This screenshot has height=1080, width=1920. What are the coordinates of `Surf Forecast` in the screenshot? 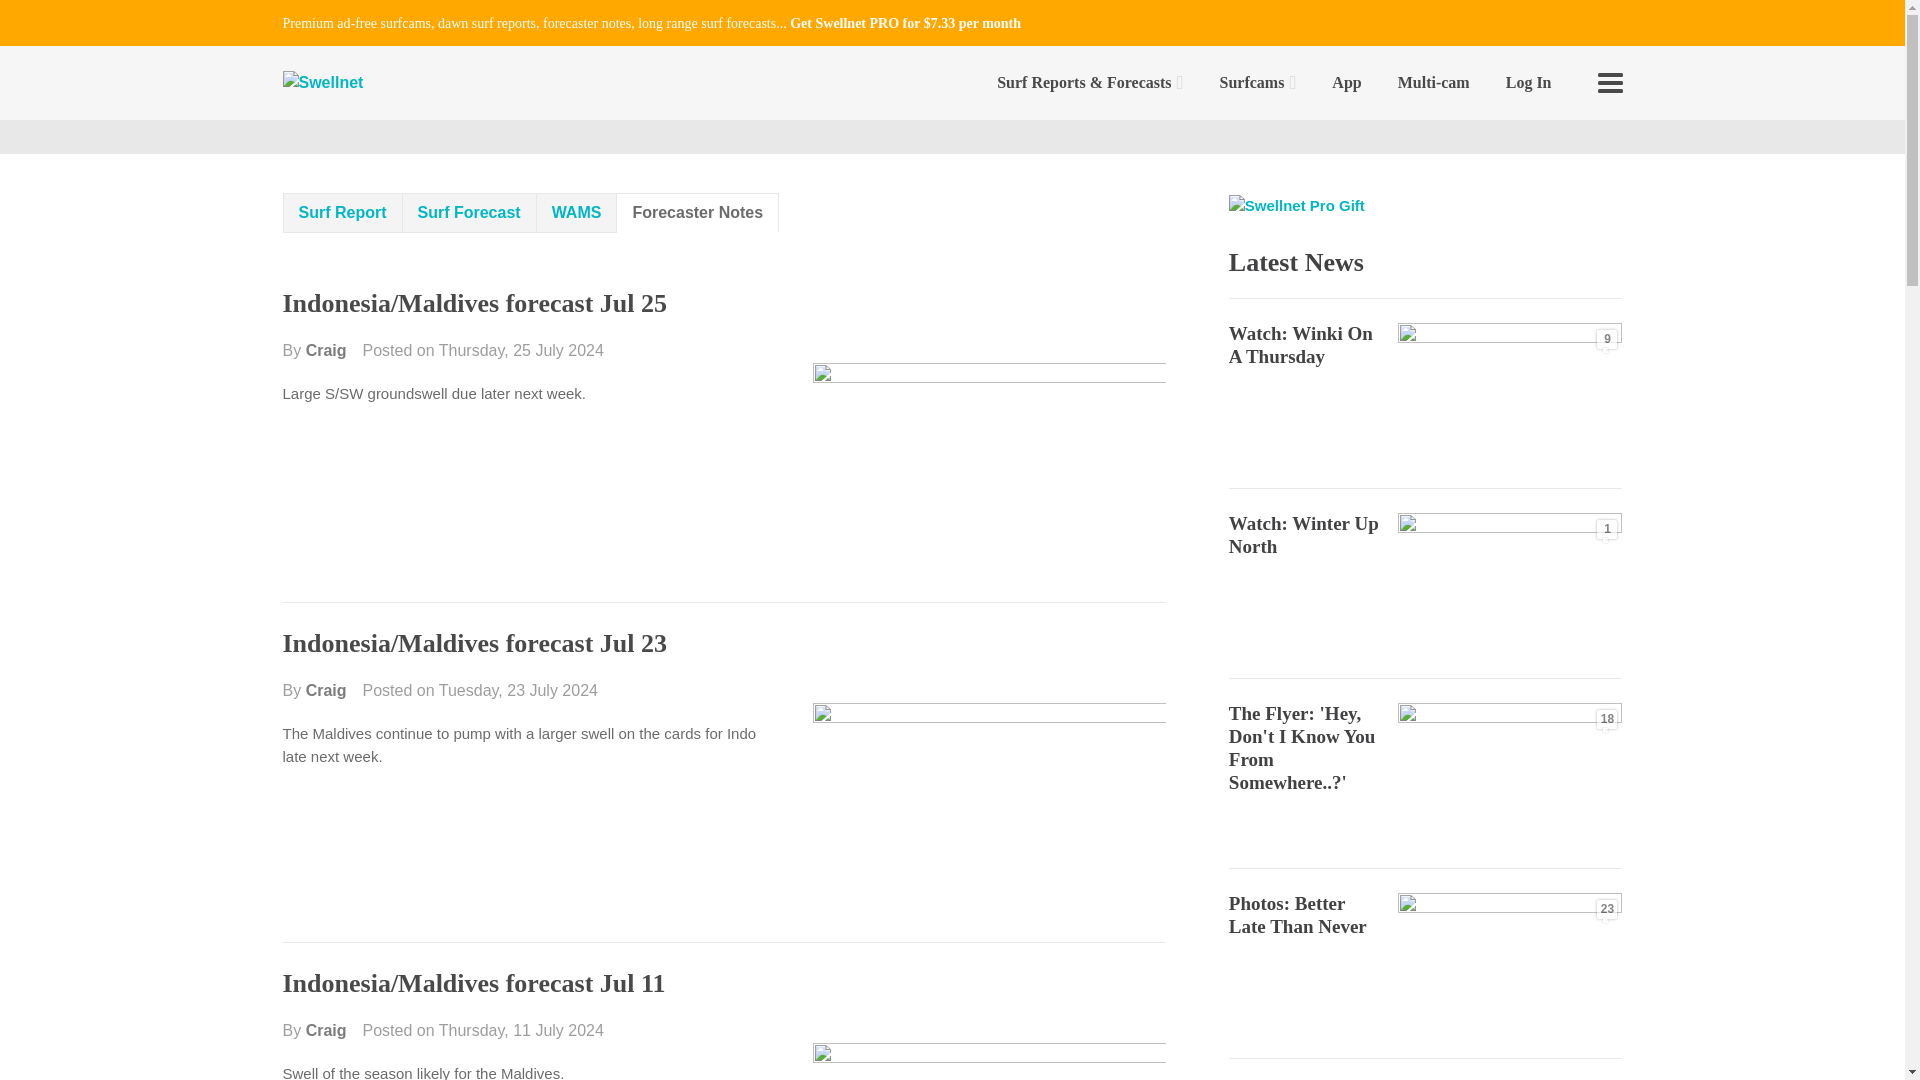 It's located at (469, 213).